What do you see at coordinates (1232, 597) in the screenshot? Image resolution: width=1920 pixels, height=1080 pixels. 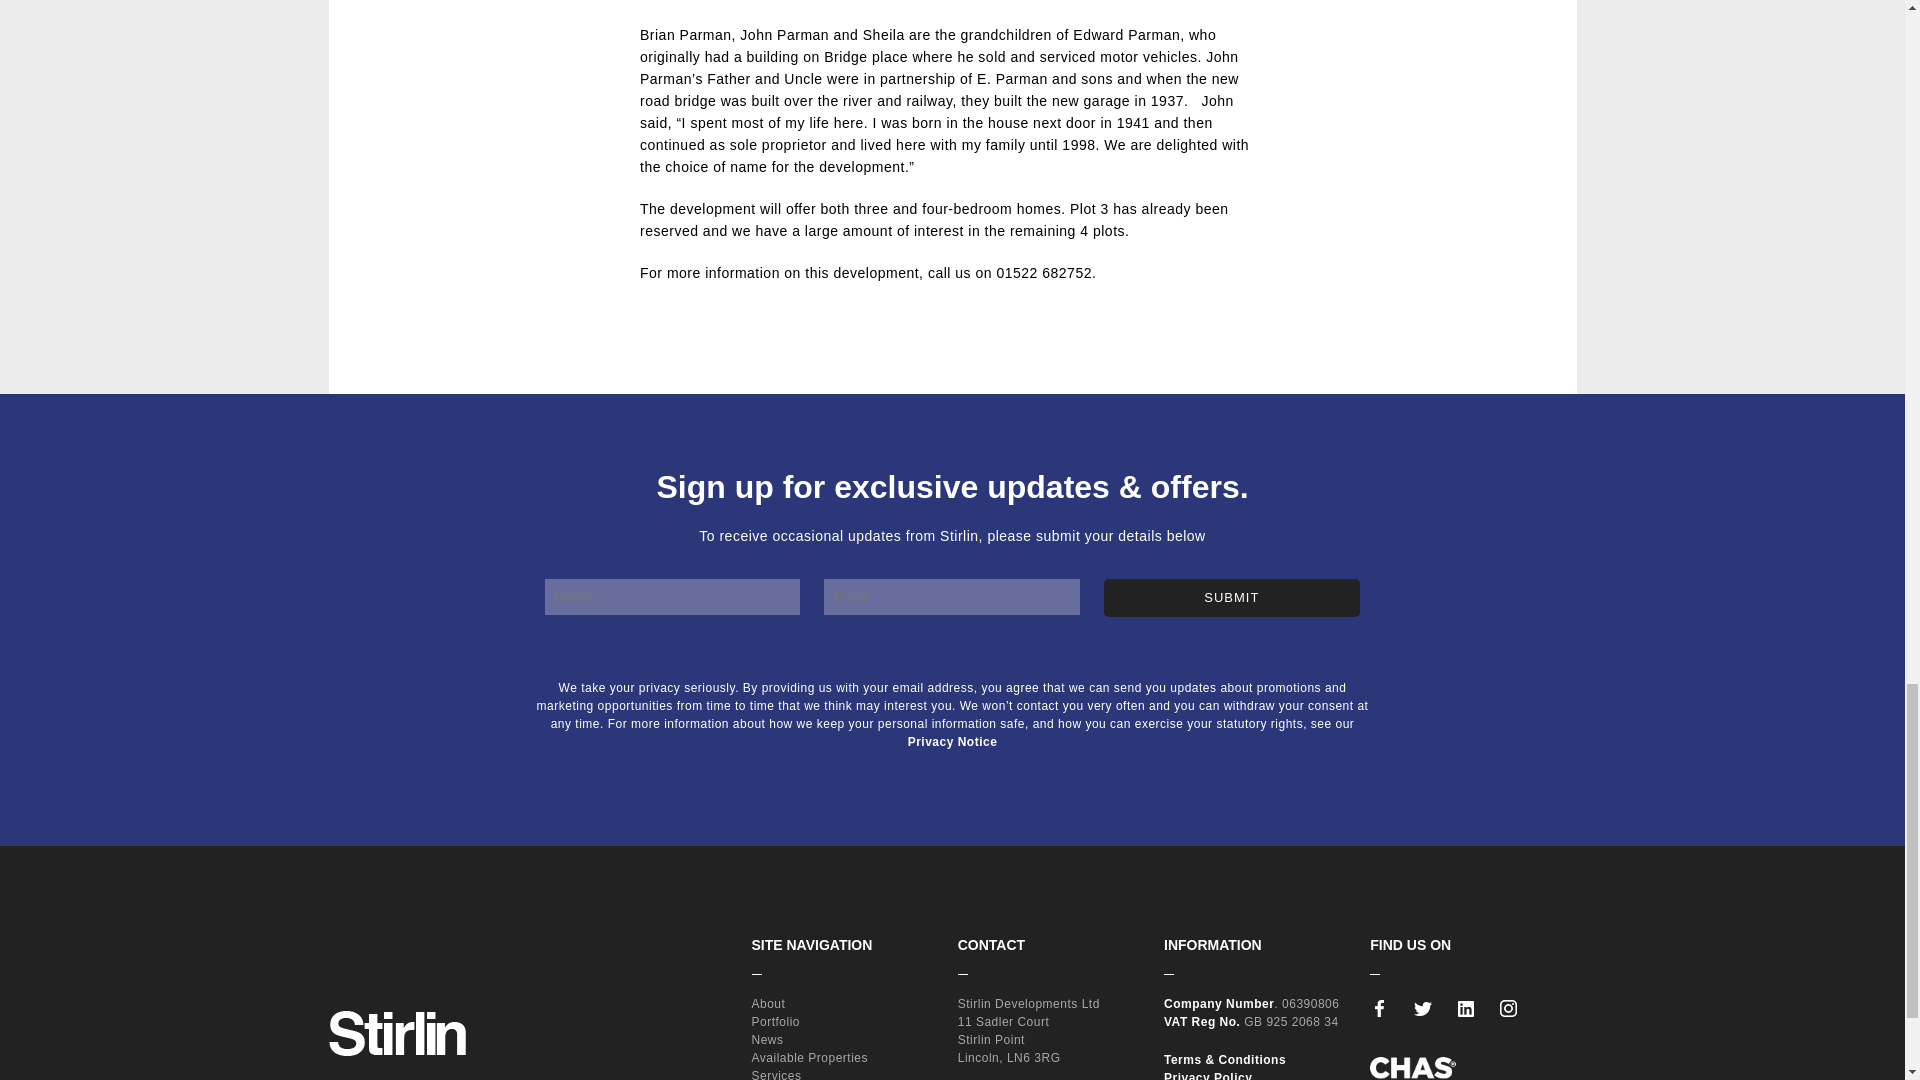 I see `Submit` at bounding box center [1232, 597].